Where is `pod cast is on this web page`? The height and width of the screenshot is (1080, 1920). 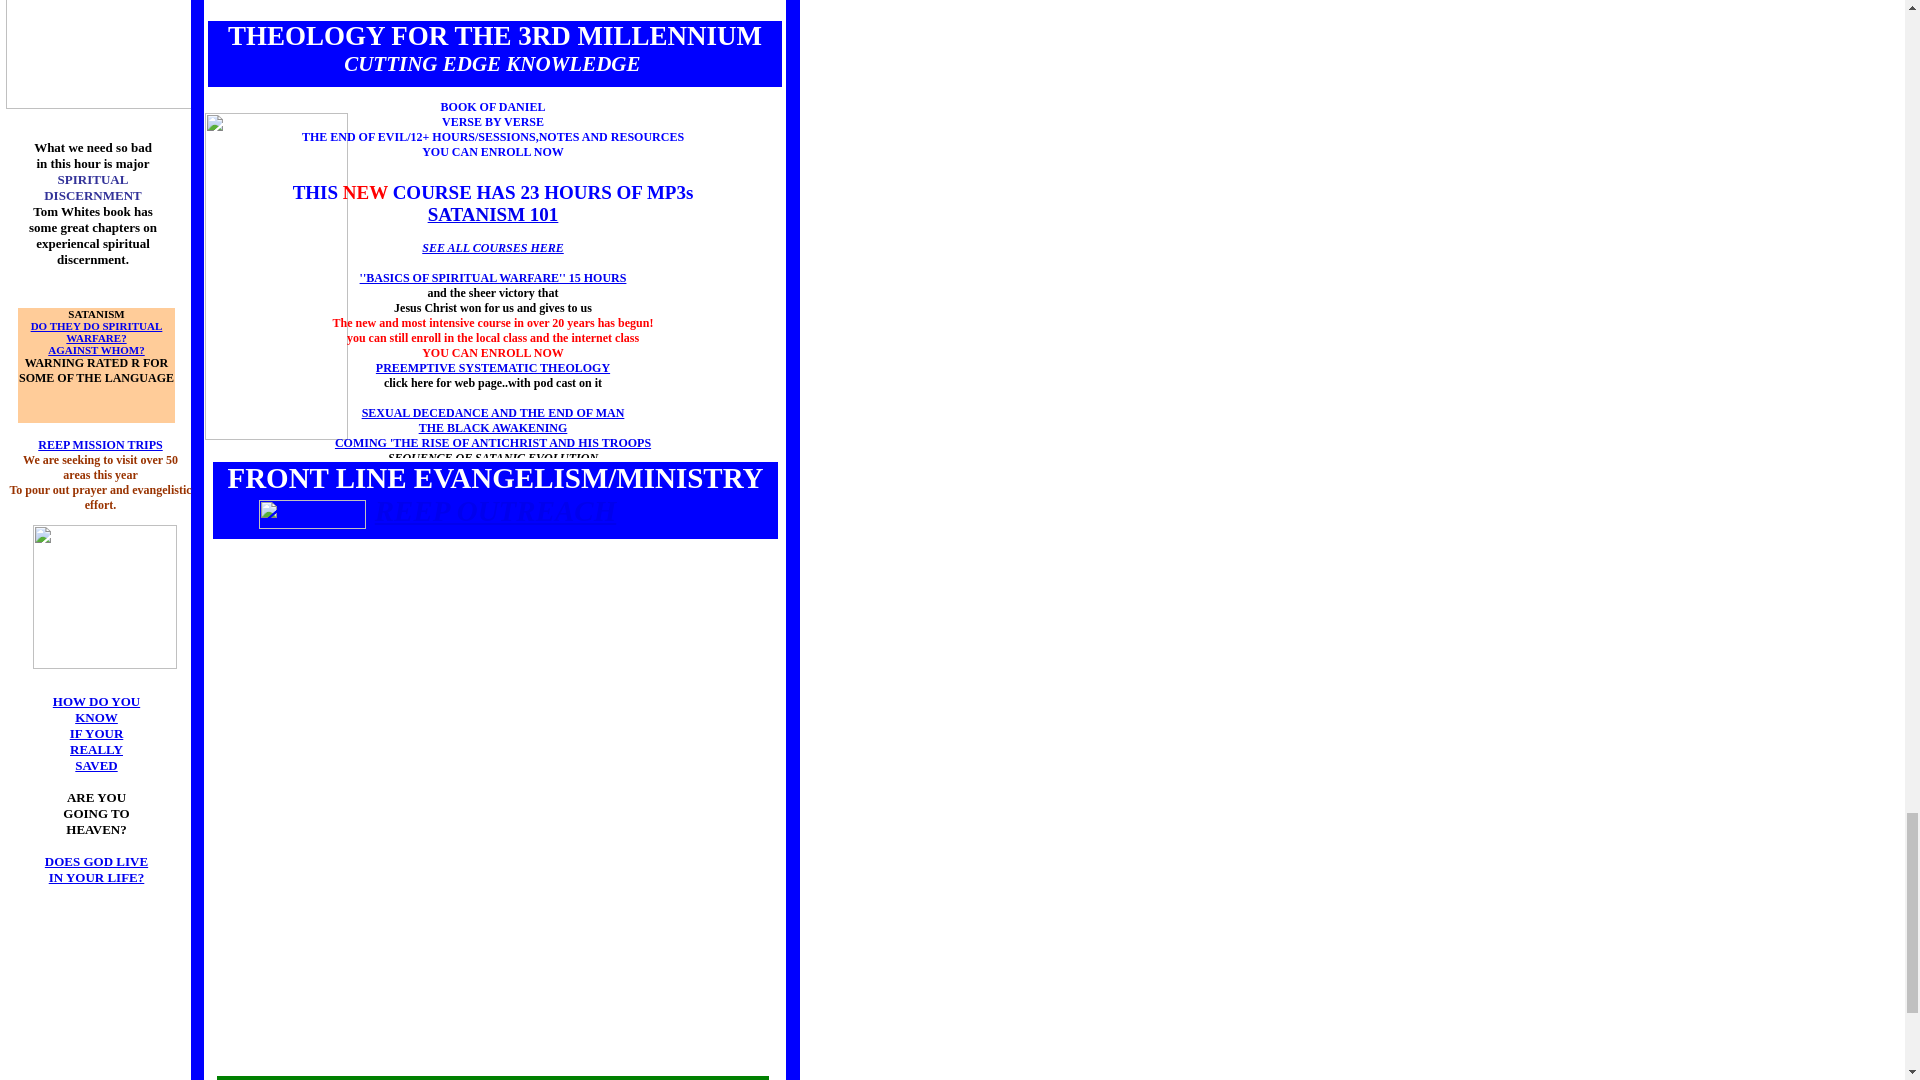 pod cast is on this web page is located at coordinates (493, 367).